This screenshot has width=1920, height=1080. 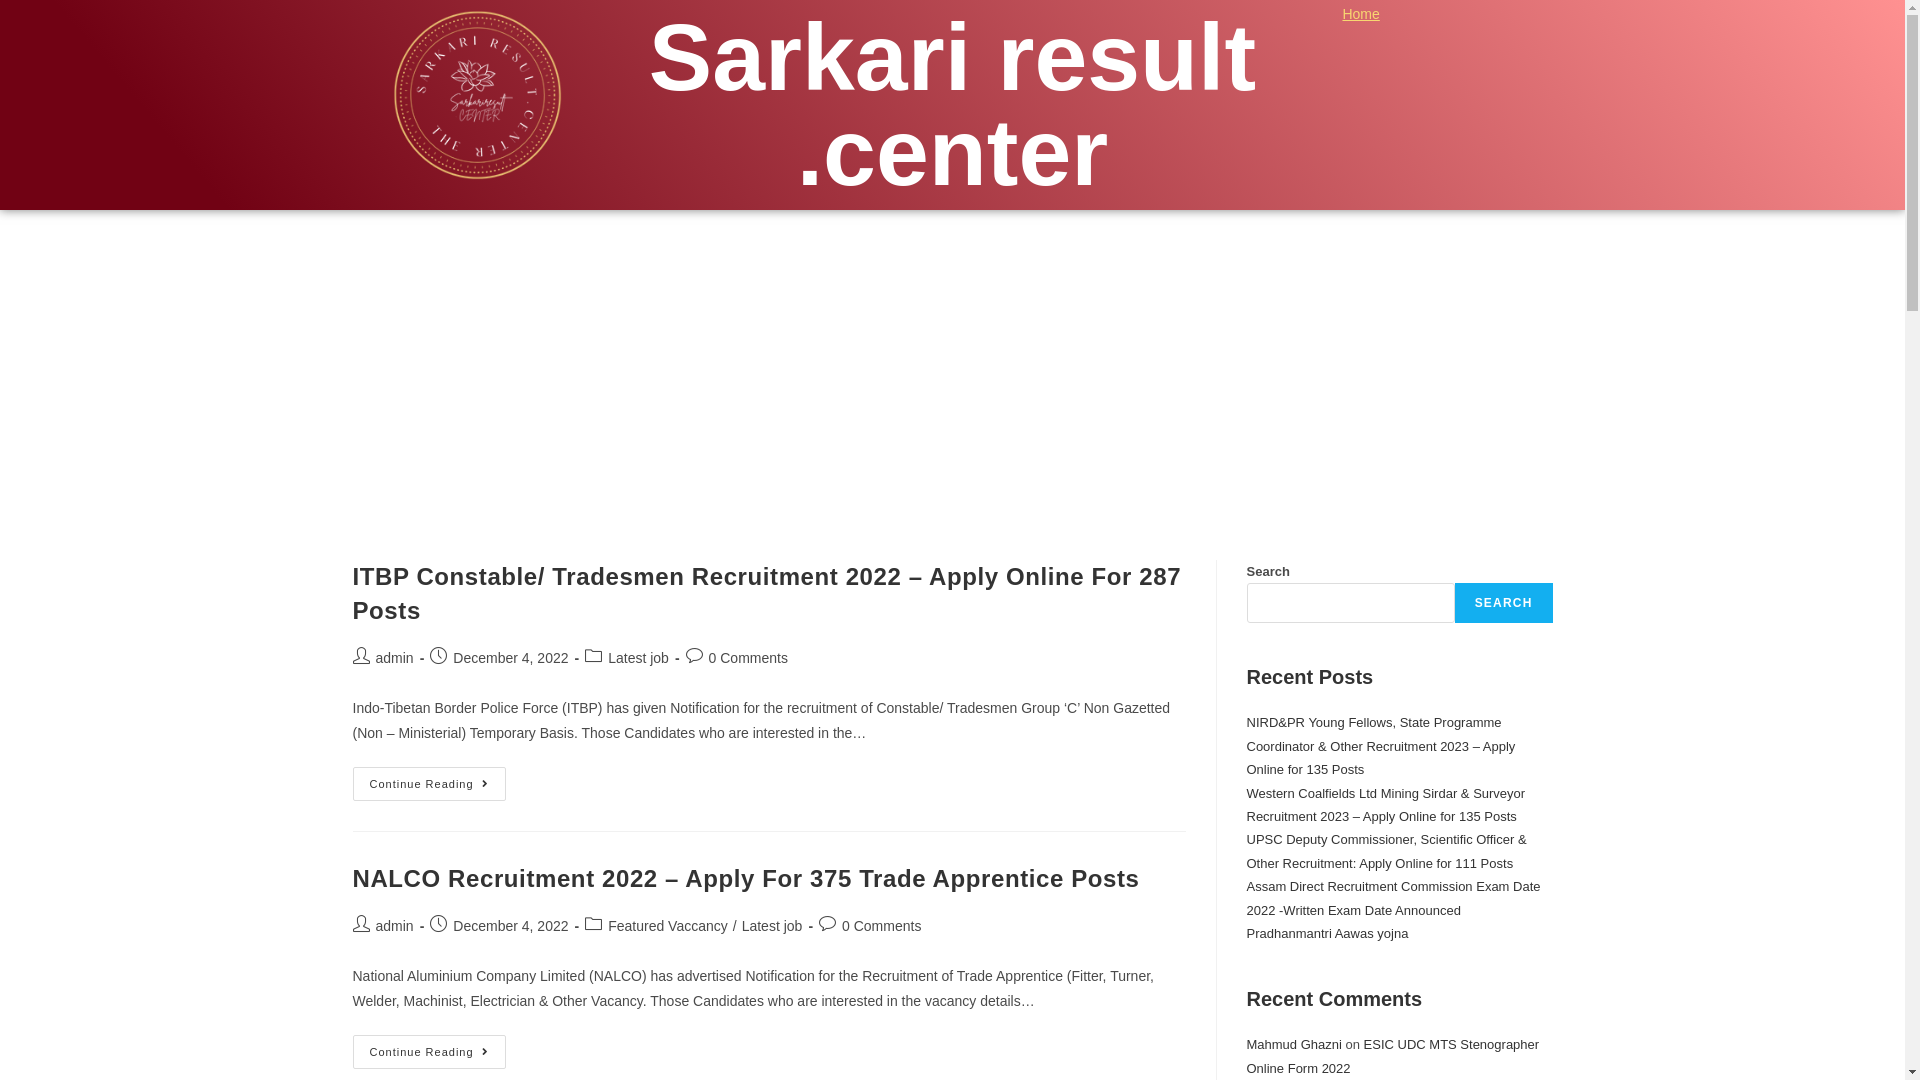 I want to click on Continue Reading, so click(x=428, y=1052).